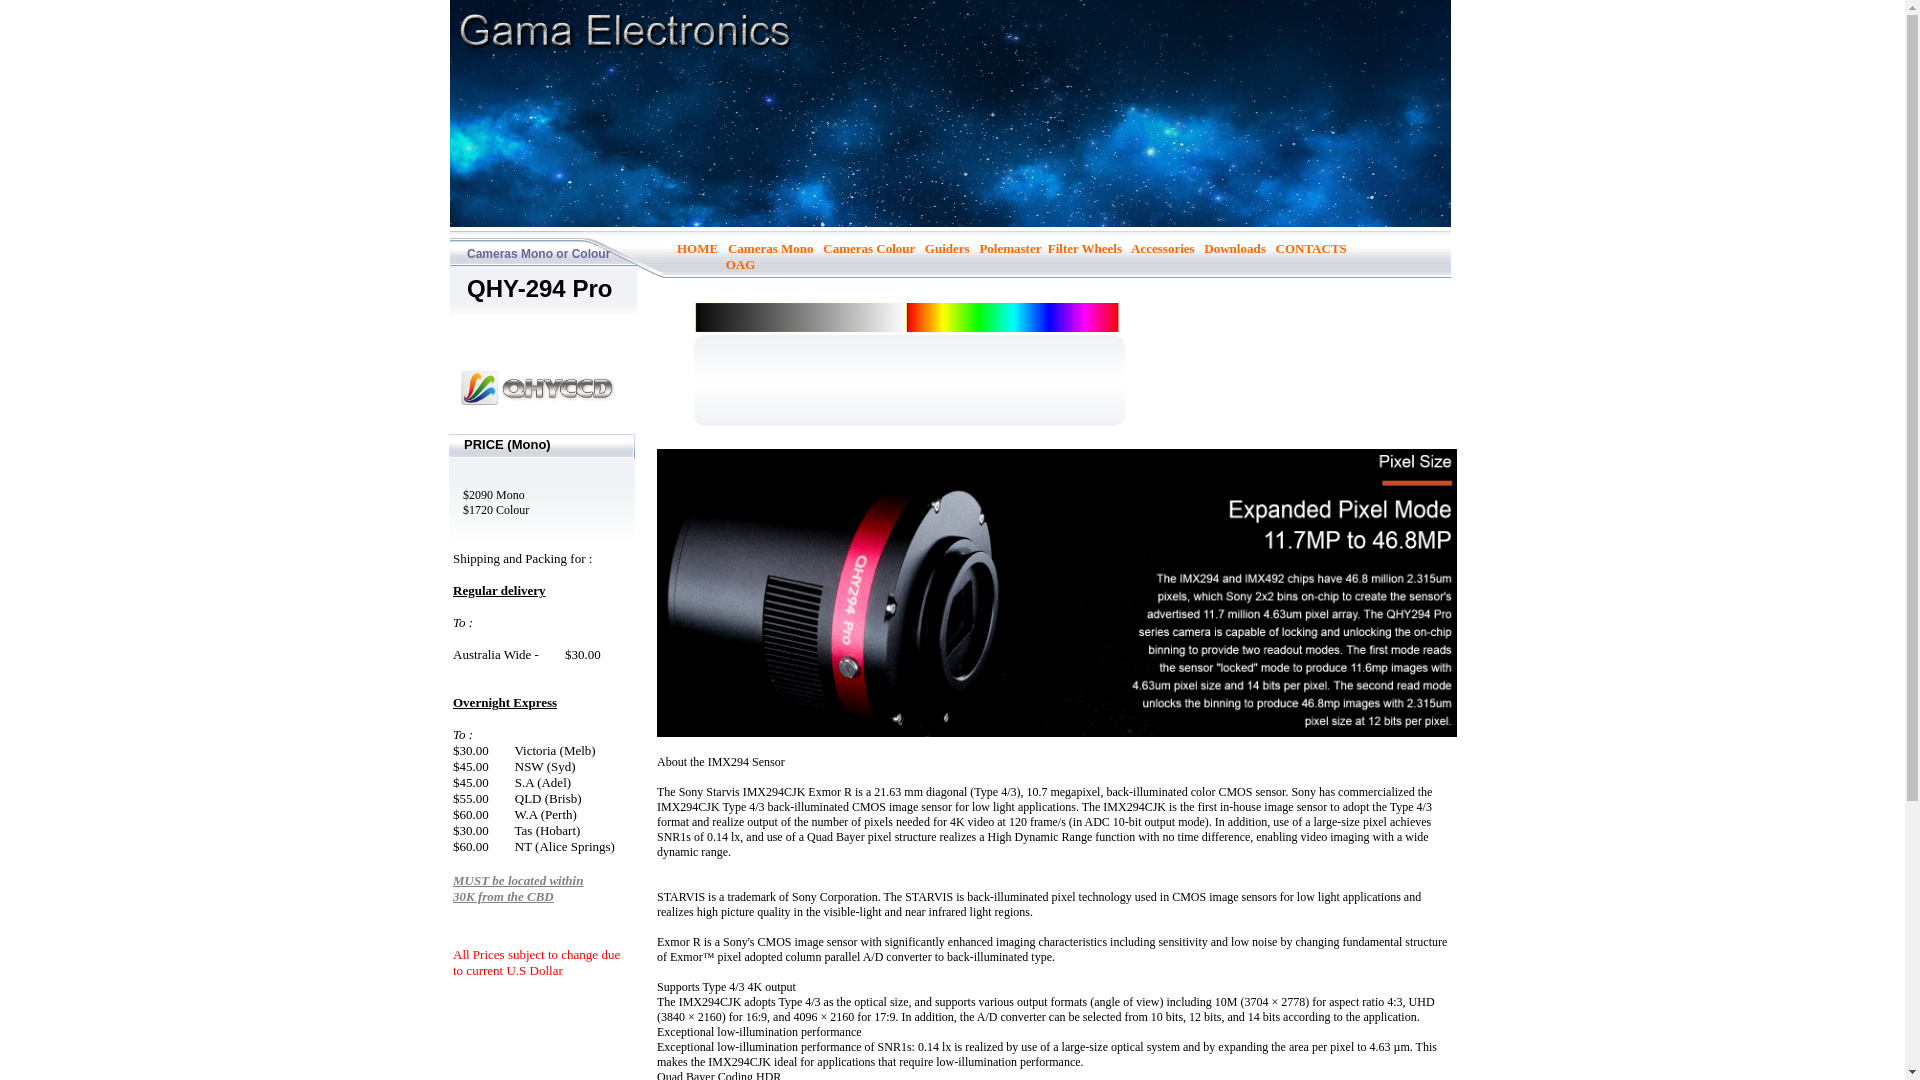  Describe the element at coordinates (948, 248) in the screenshot. I see `Guiders` at that location.